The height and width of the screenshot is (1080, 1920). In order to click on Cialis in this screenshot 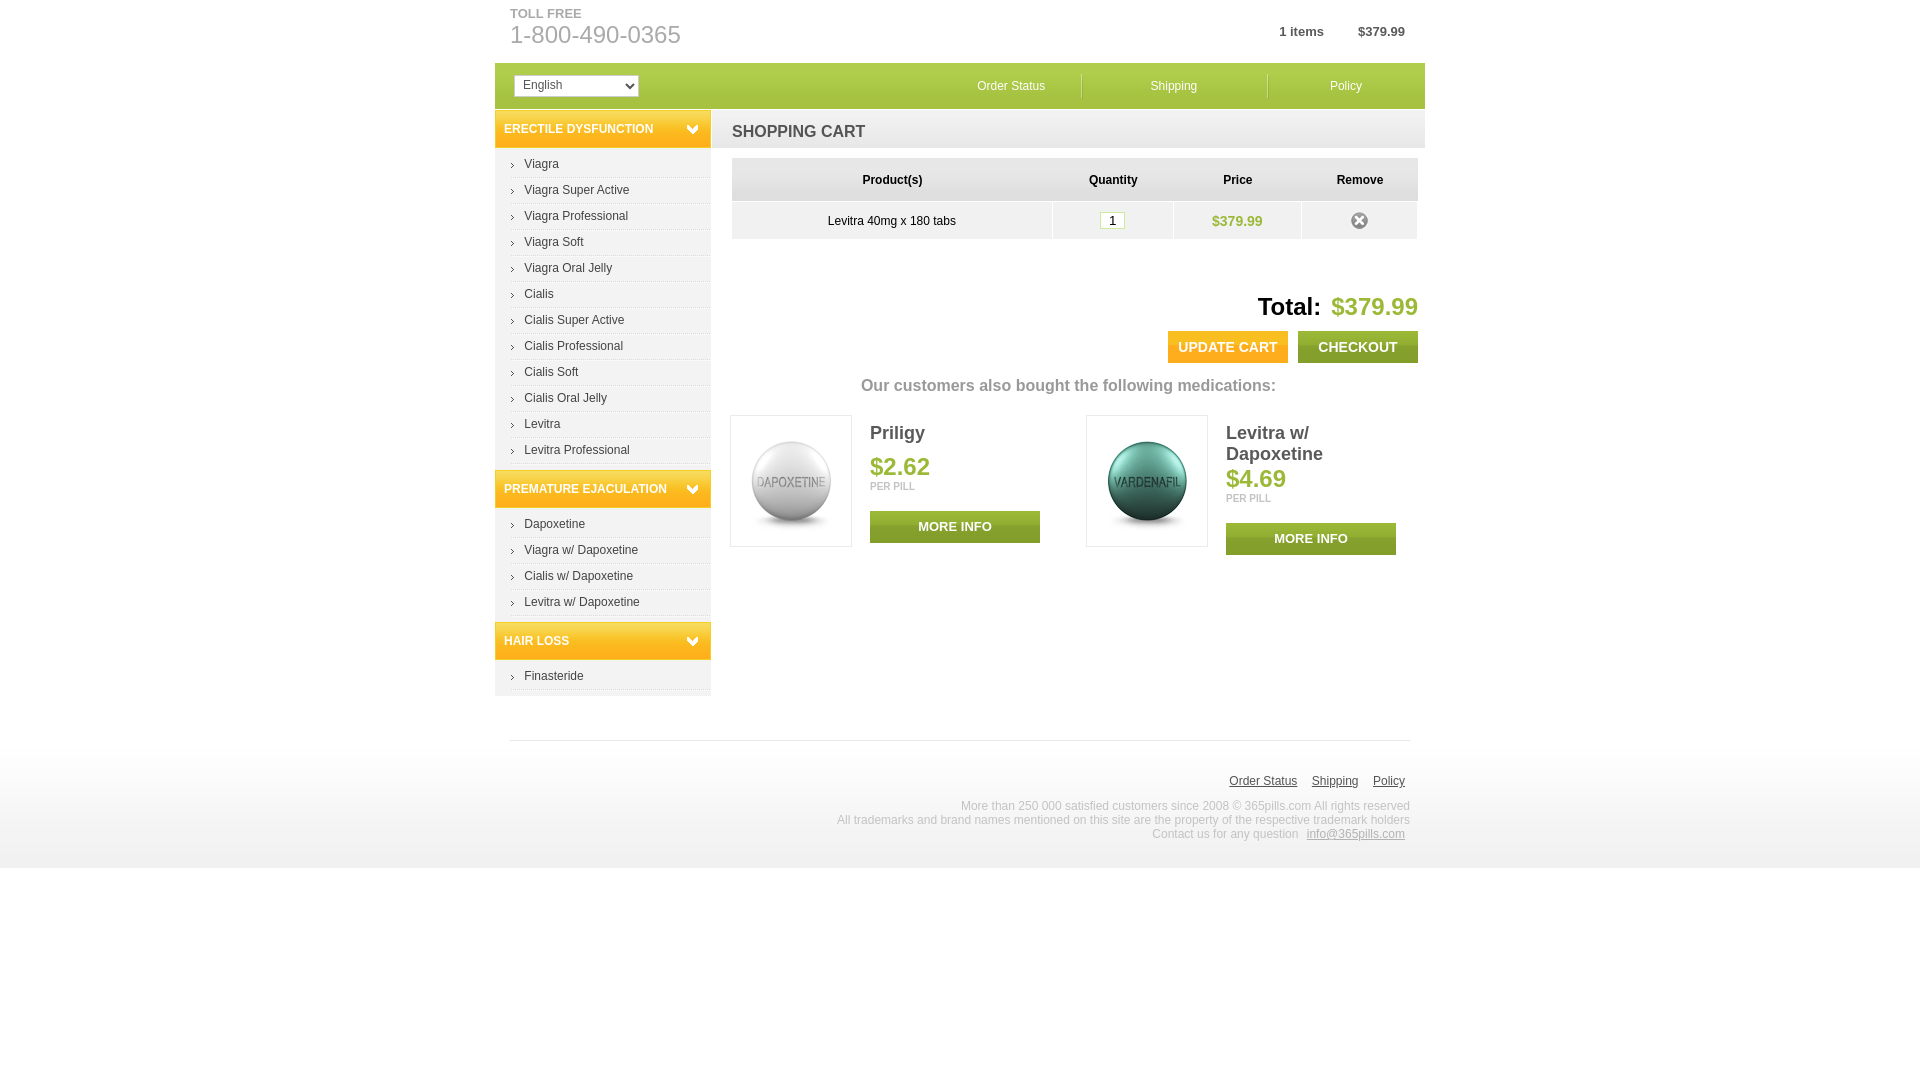, I will do `click(538, 294)`.